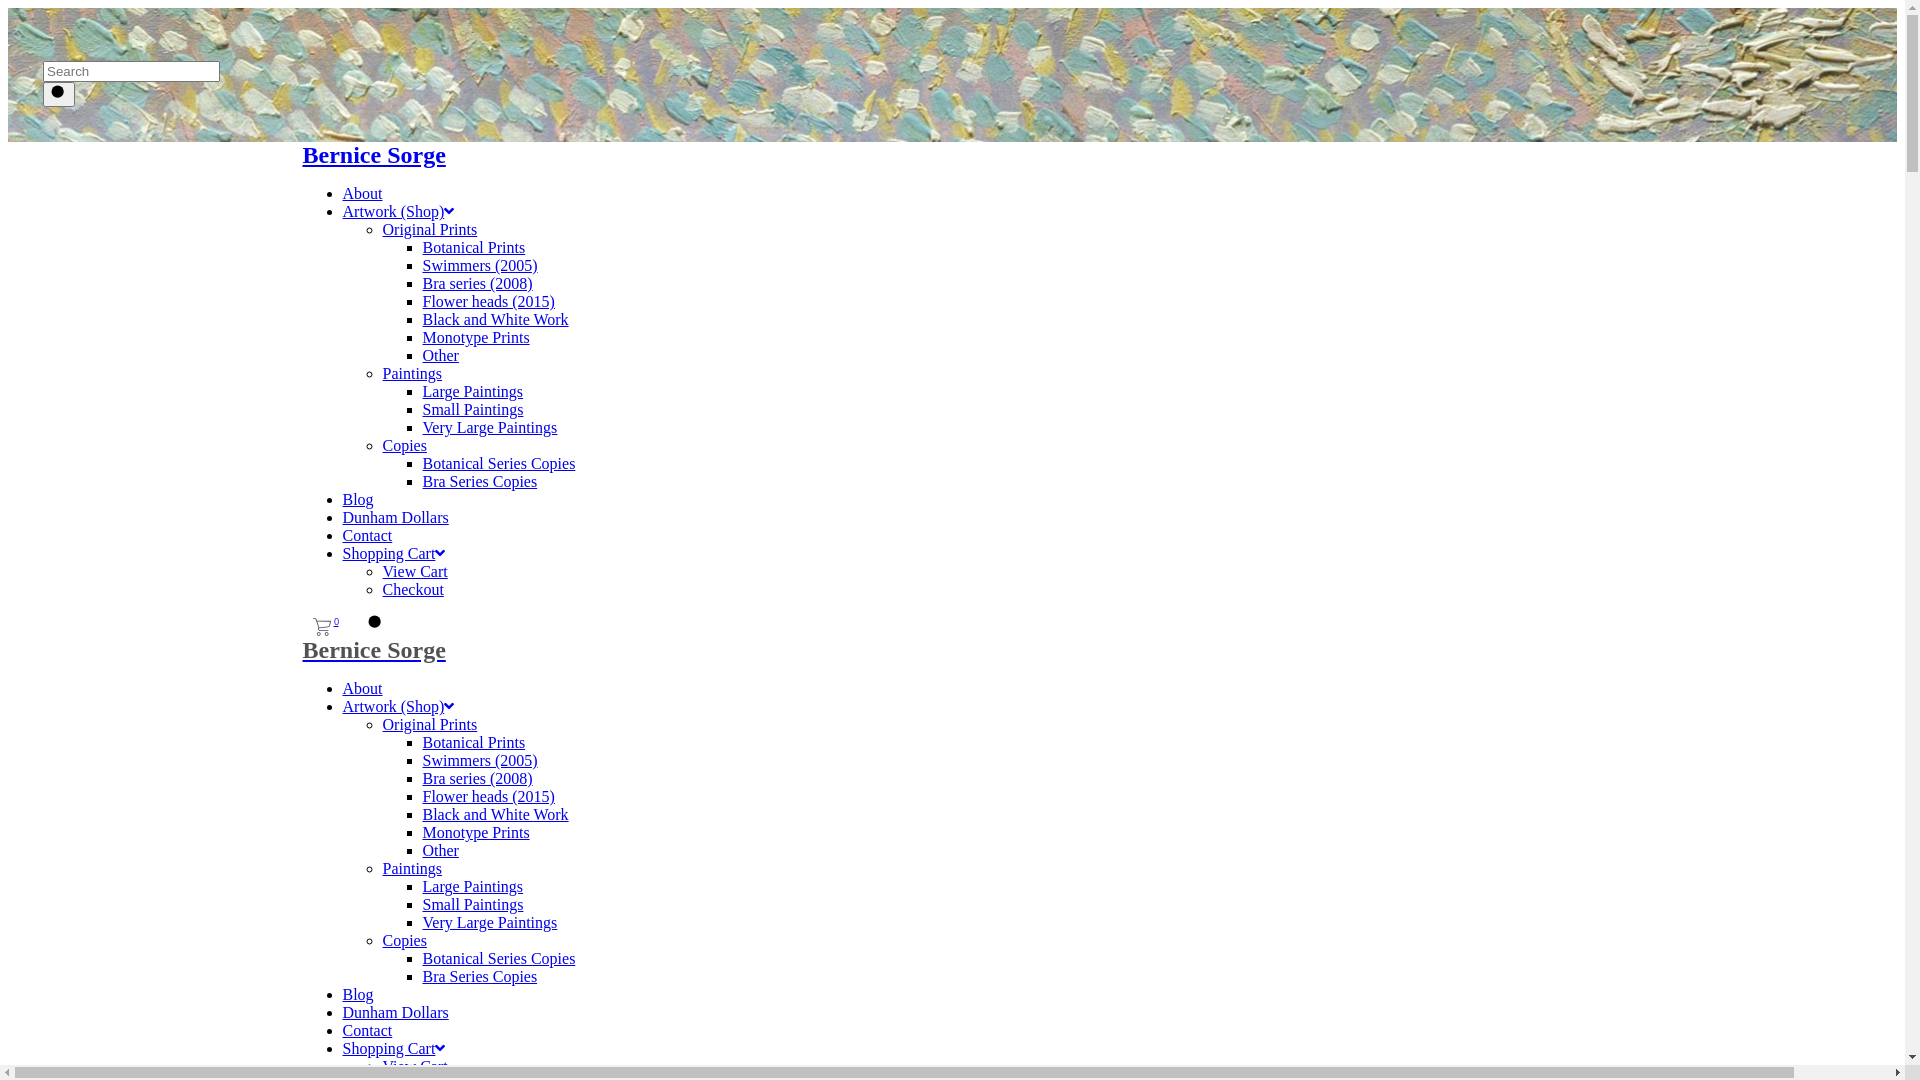 Image resolution: width=1920 pixels, height=1080 pixels. What do you see at coordinates (472, 904) in the screenshot?
I see `Small Paintings` at bounding box center [472, 904].